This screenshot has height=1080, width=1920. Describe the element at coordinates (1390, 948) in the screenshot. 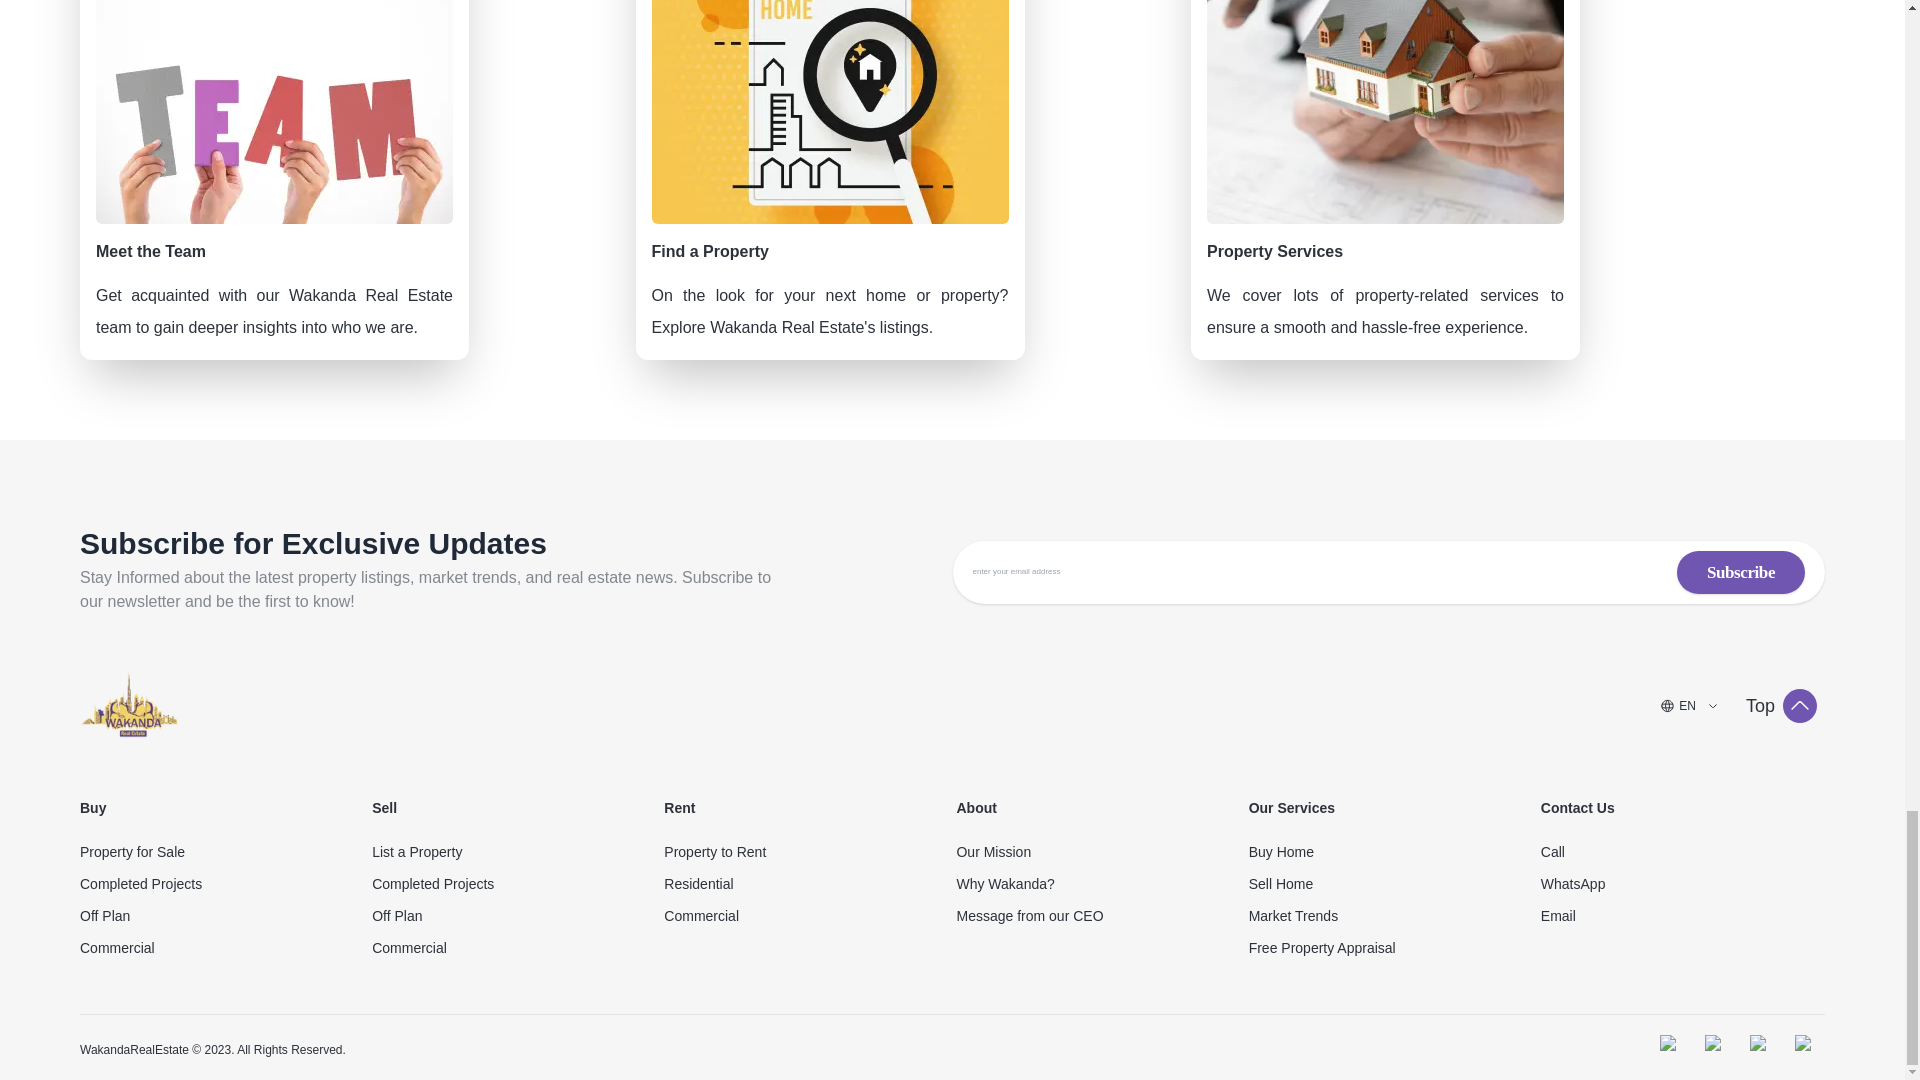

I see `Free Property Appraisal` at that location.